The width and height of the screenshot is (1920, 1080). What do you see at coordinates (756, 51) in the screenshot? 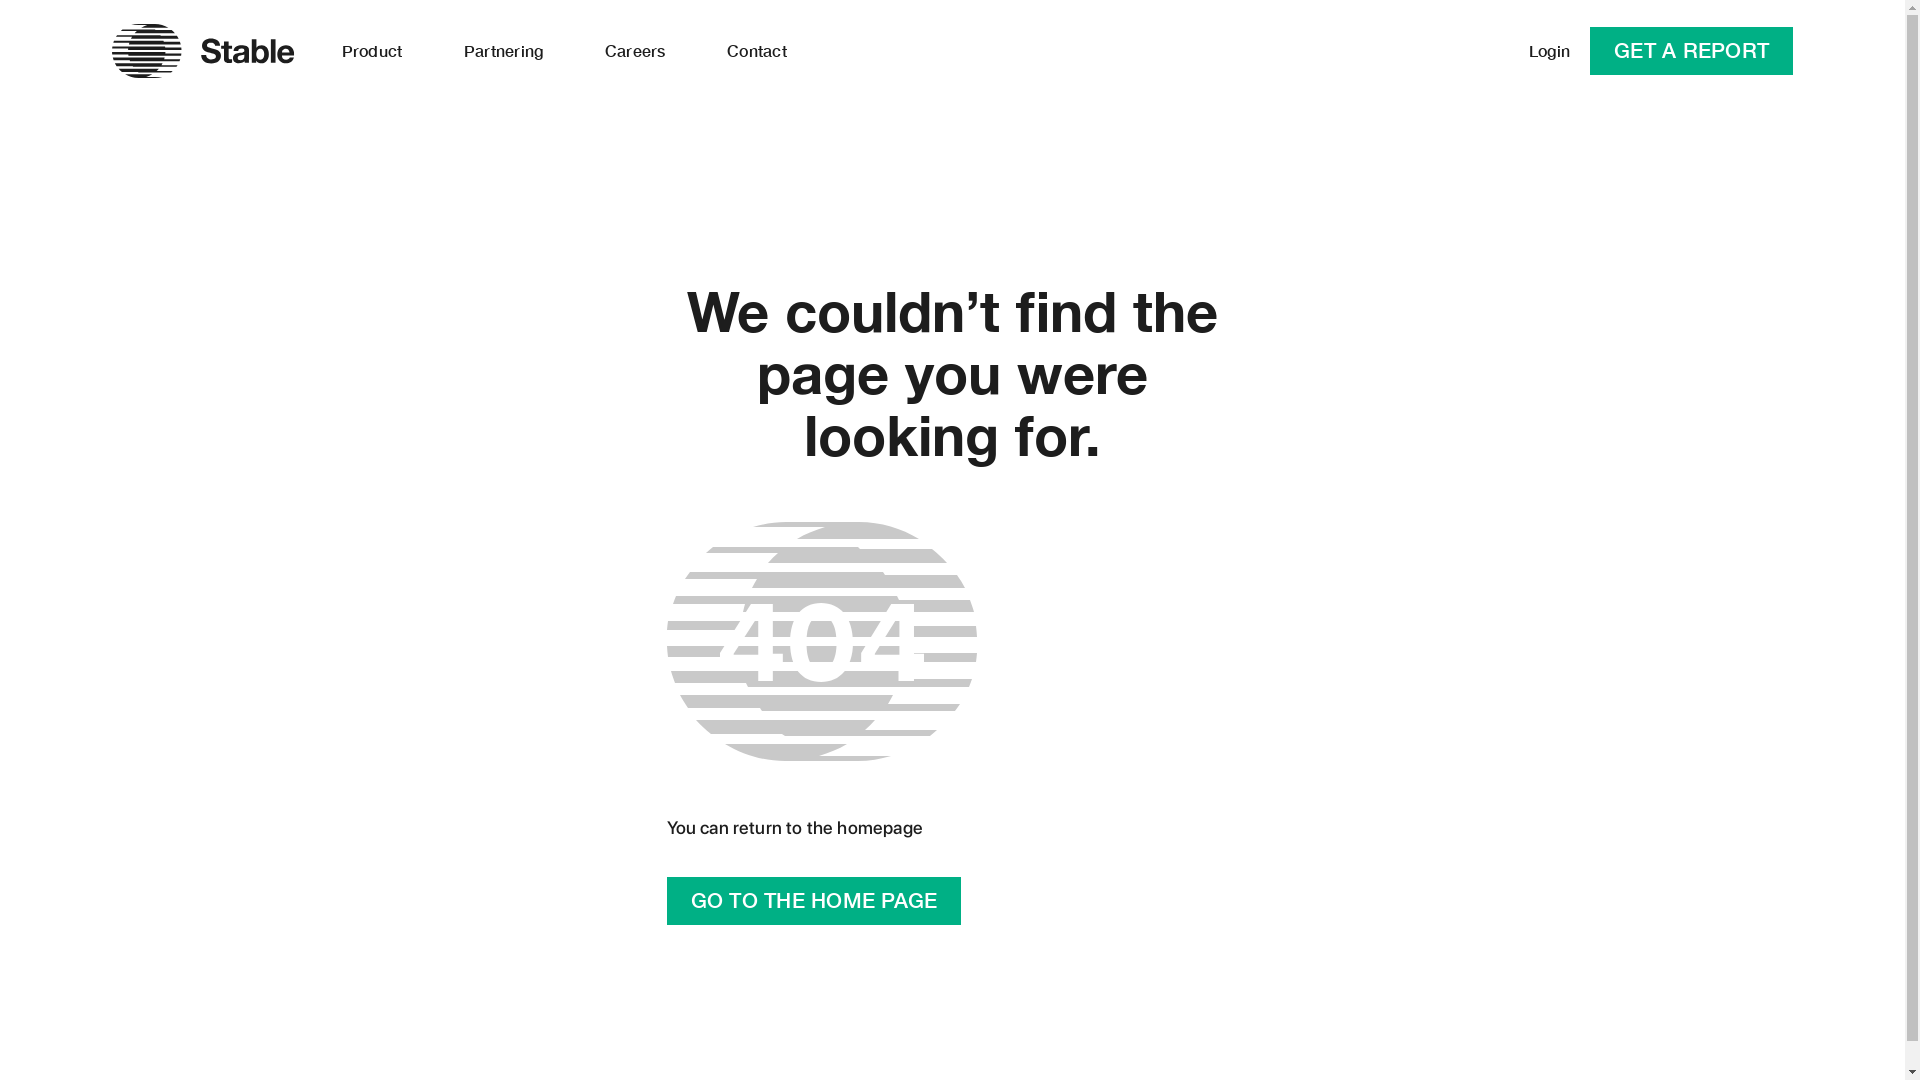
I see `Contact` at bounding box center [756, 51].